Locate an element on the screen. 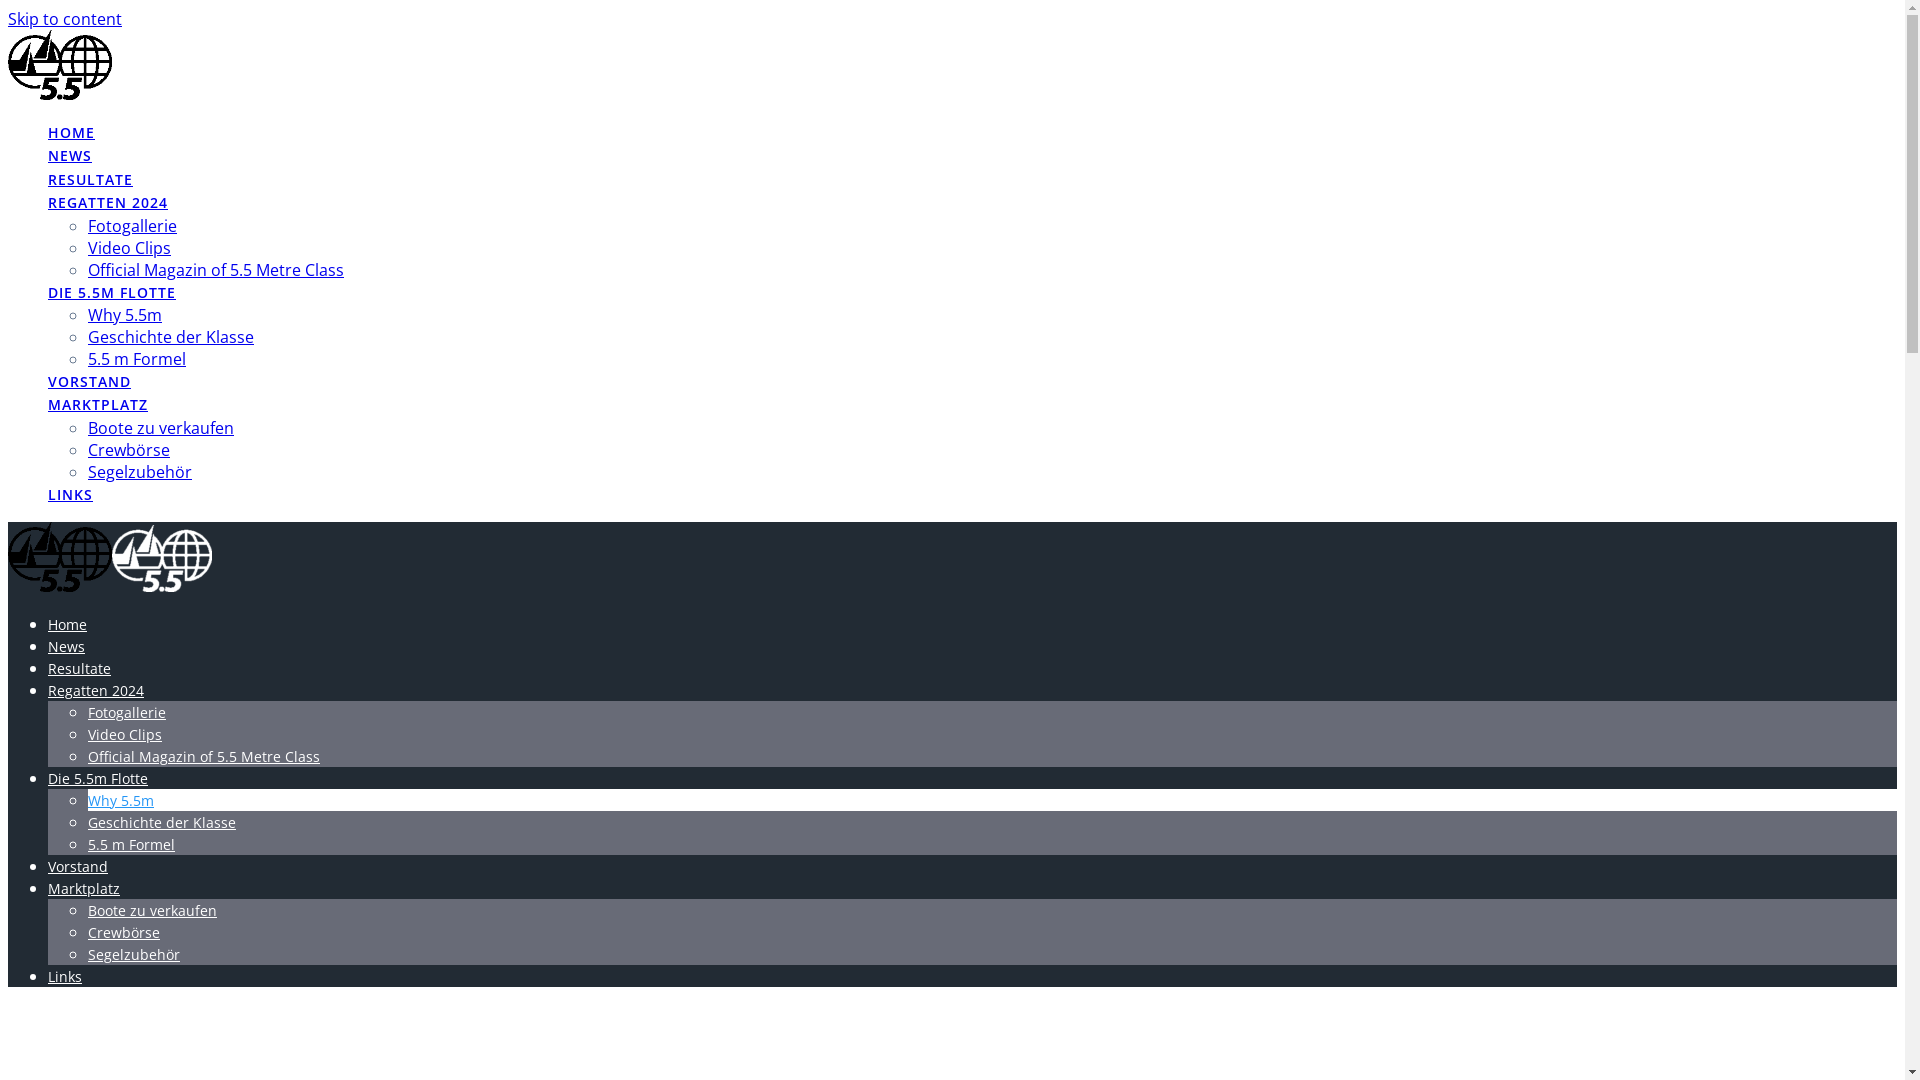  Video Clips is located at coordinates (130, 248).